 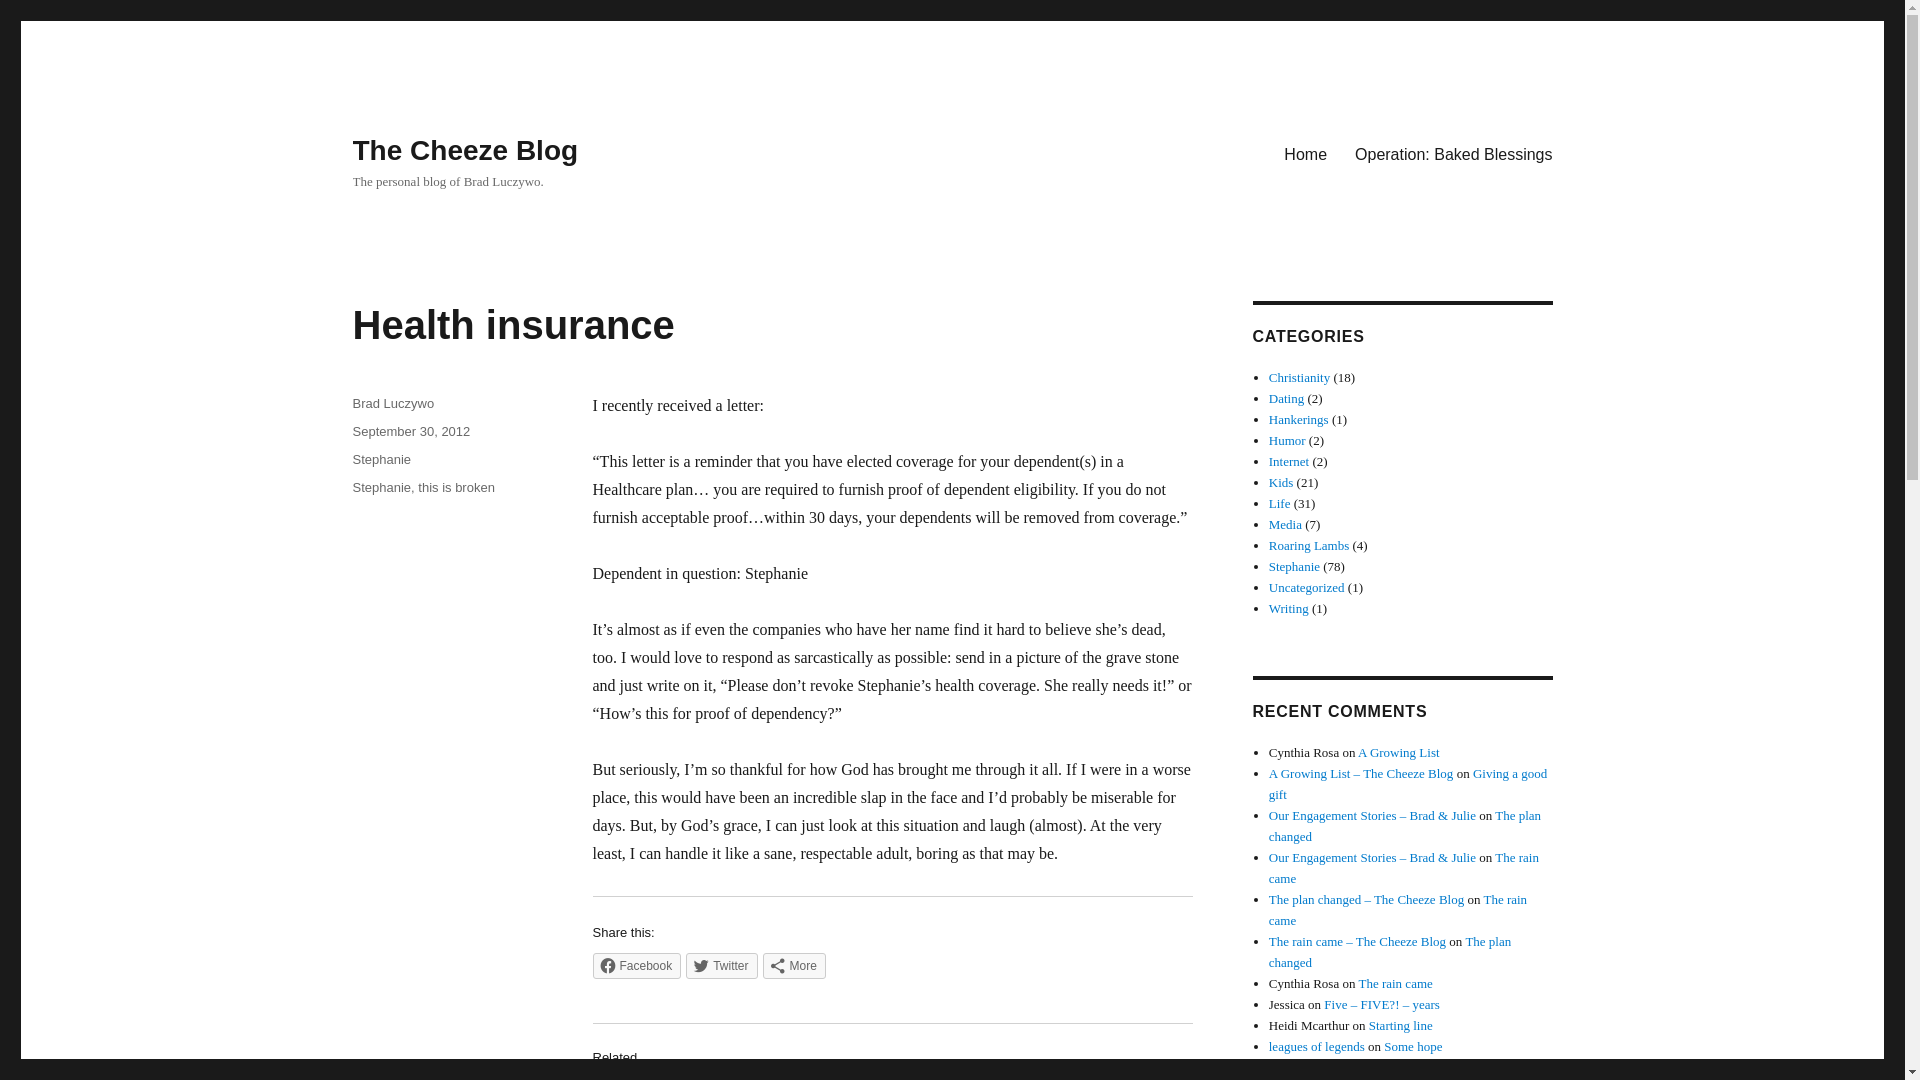 What do you see at coordinates (1287, 440) in the screenshot?
I see `Humor` at bounding box center [1287, 440].